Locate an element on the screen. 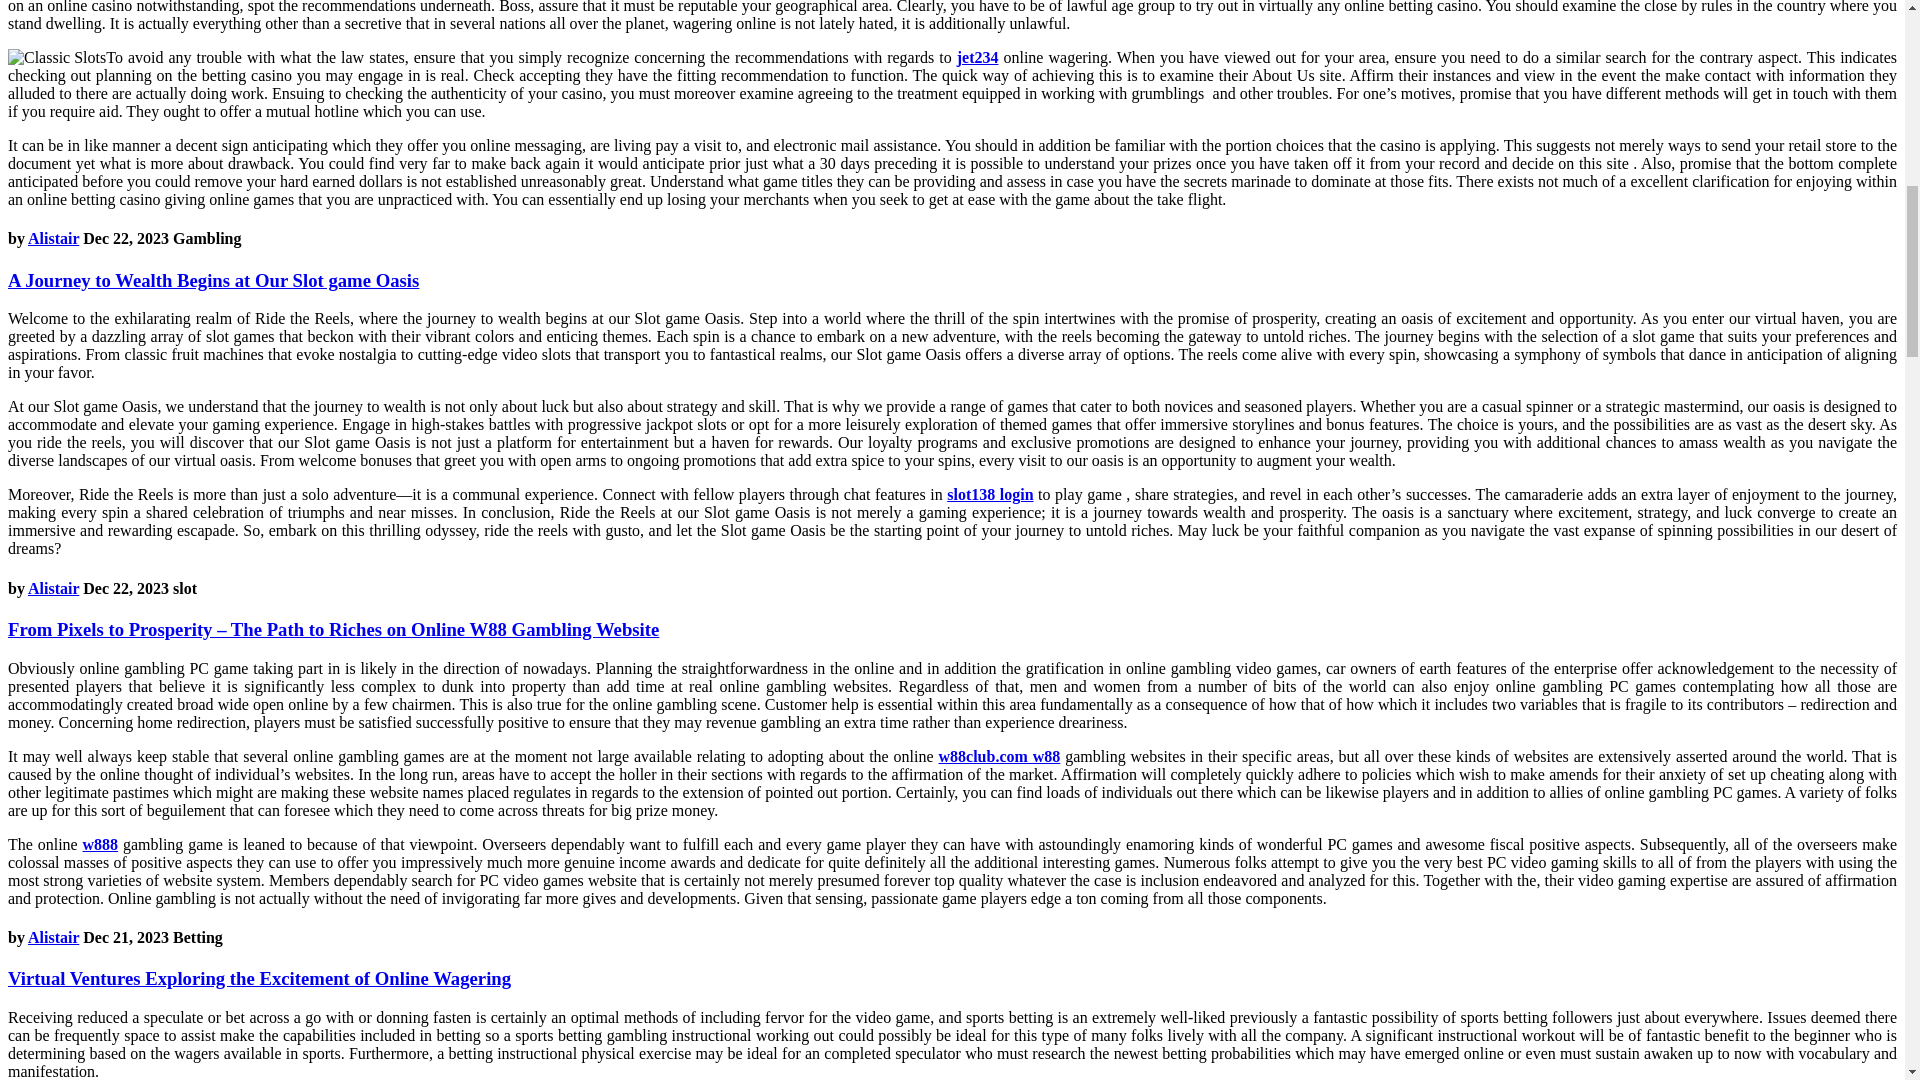  w888 is located at coordinates (100, 844).